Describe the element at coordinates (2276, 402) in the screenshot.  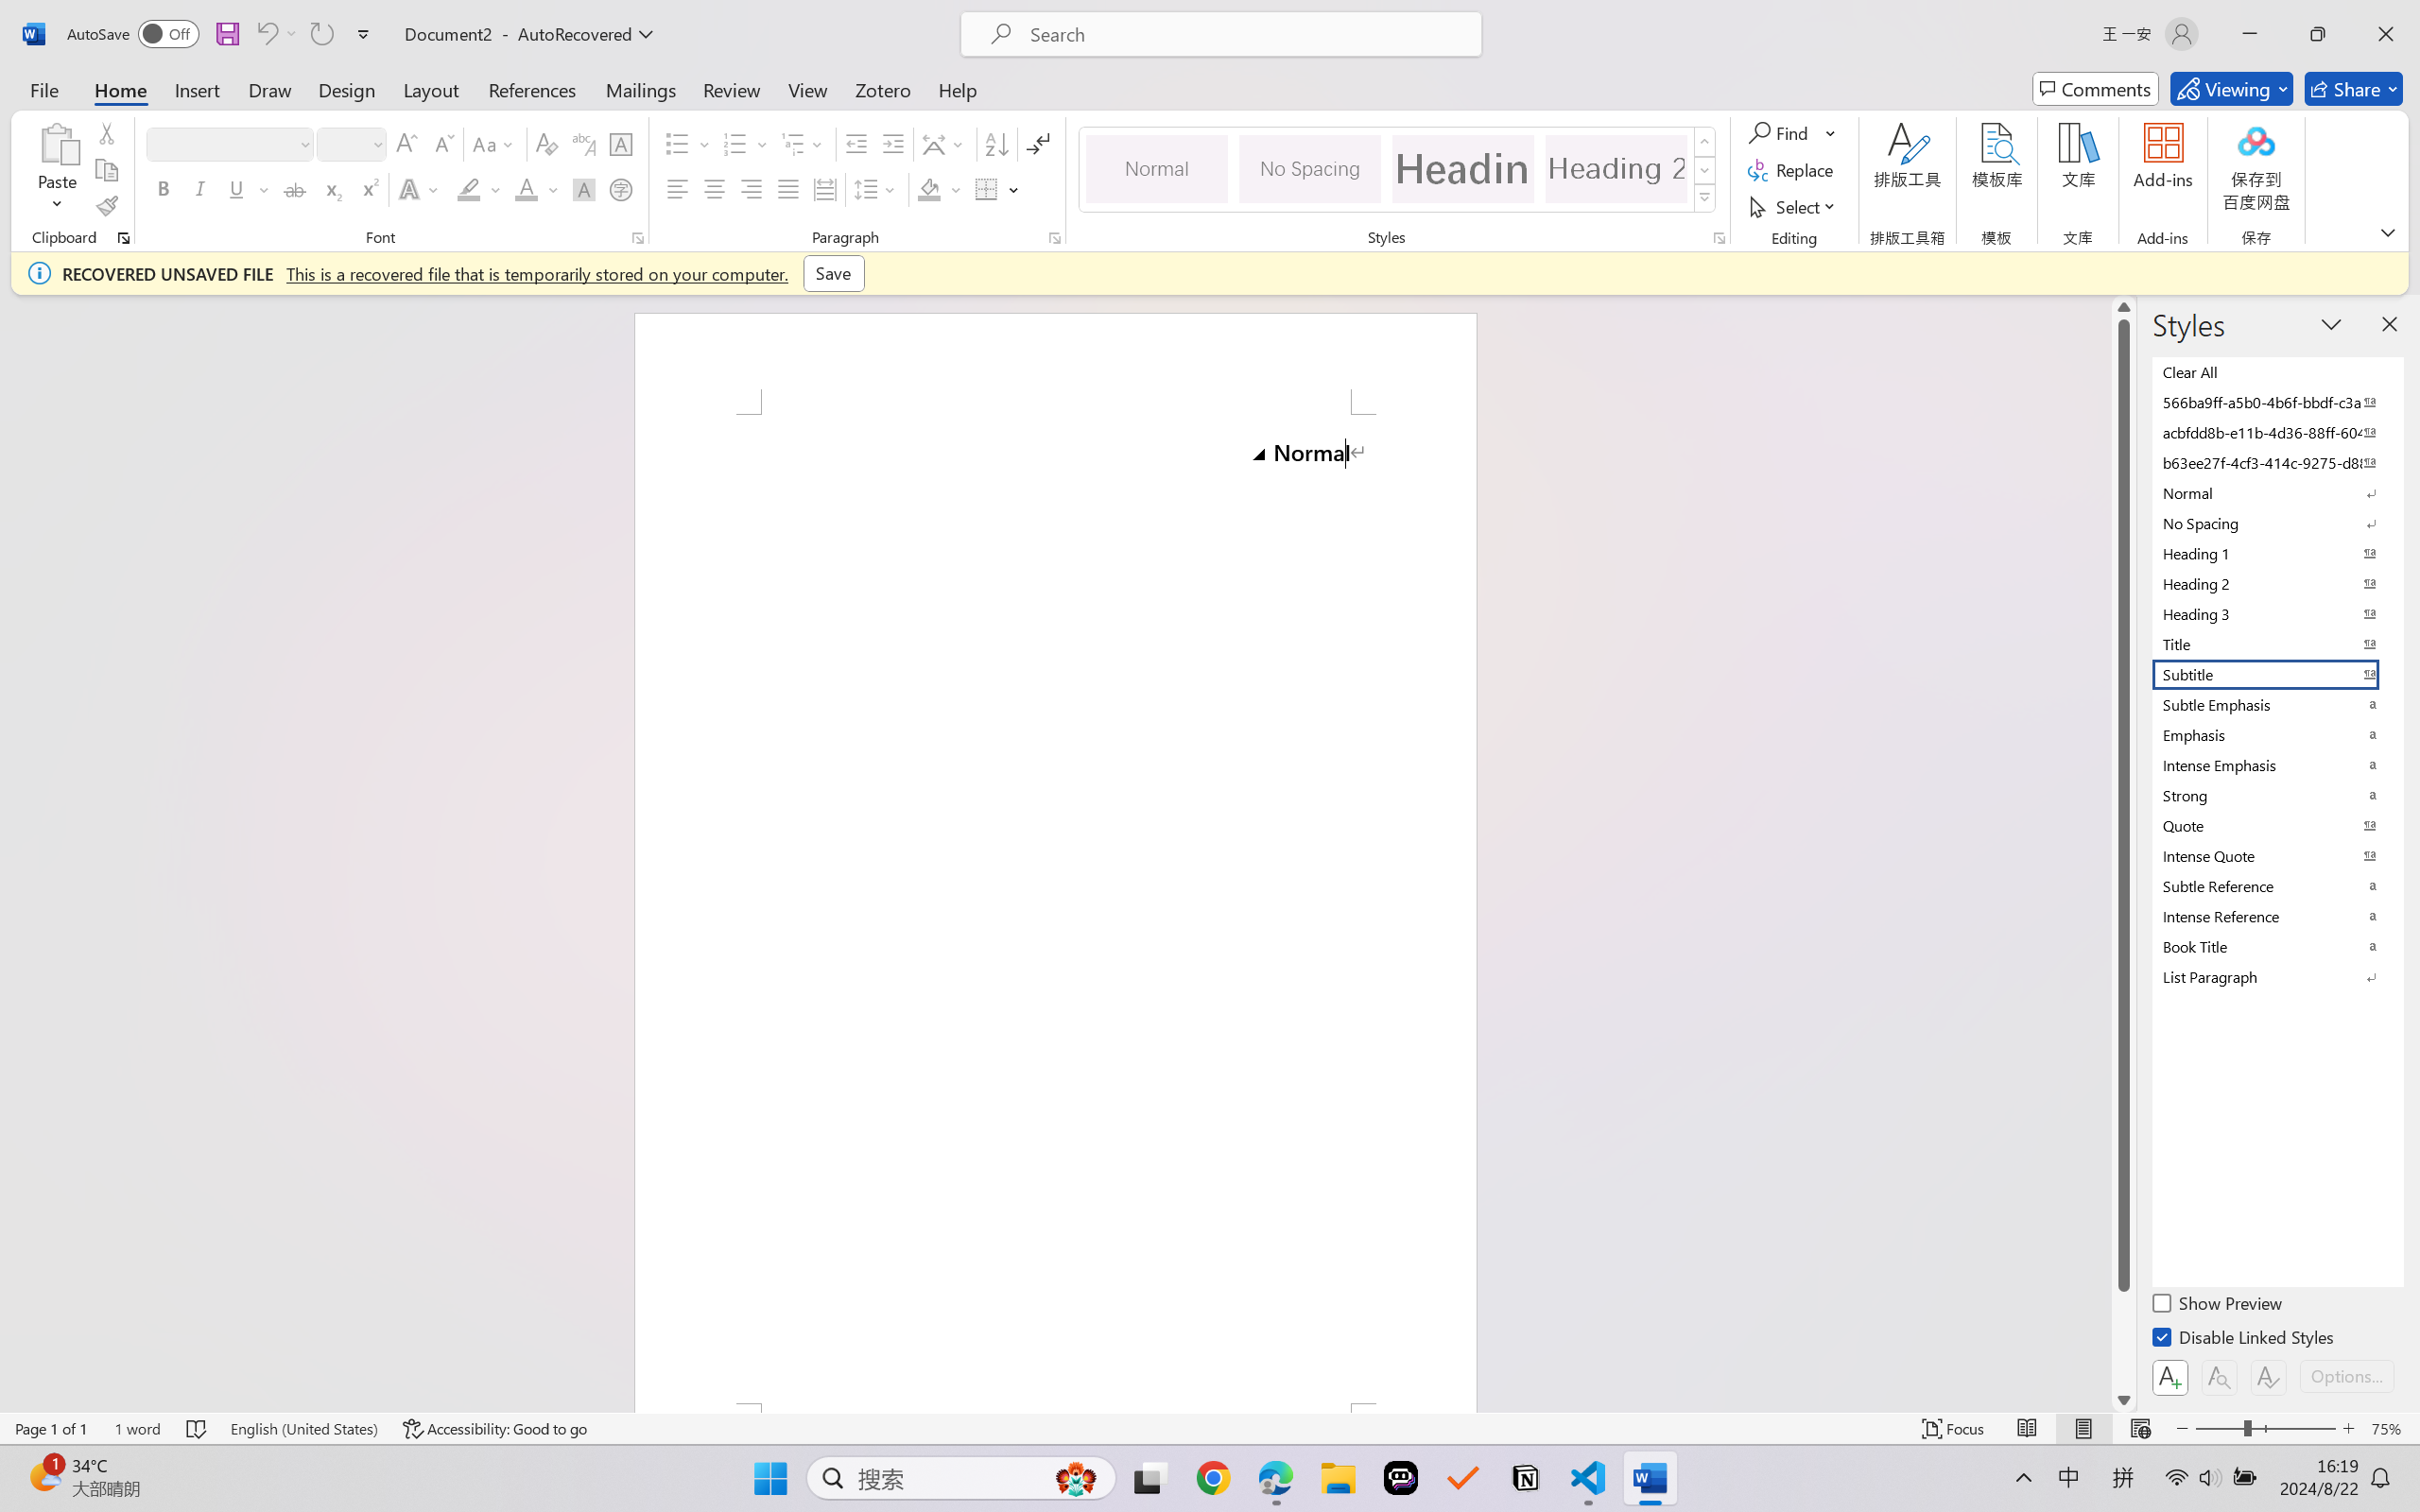
I see `566ba9ff-a5b0-4b6f-bbdf-c3ab41993fc2` at that location.